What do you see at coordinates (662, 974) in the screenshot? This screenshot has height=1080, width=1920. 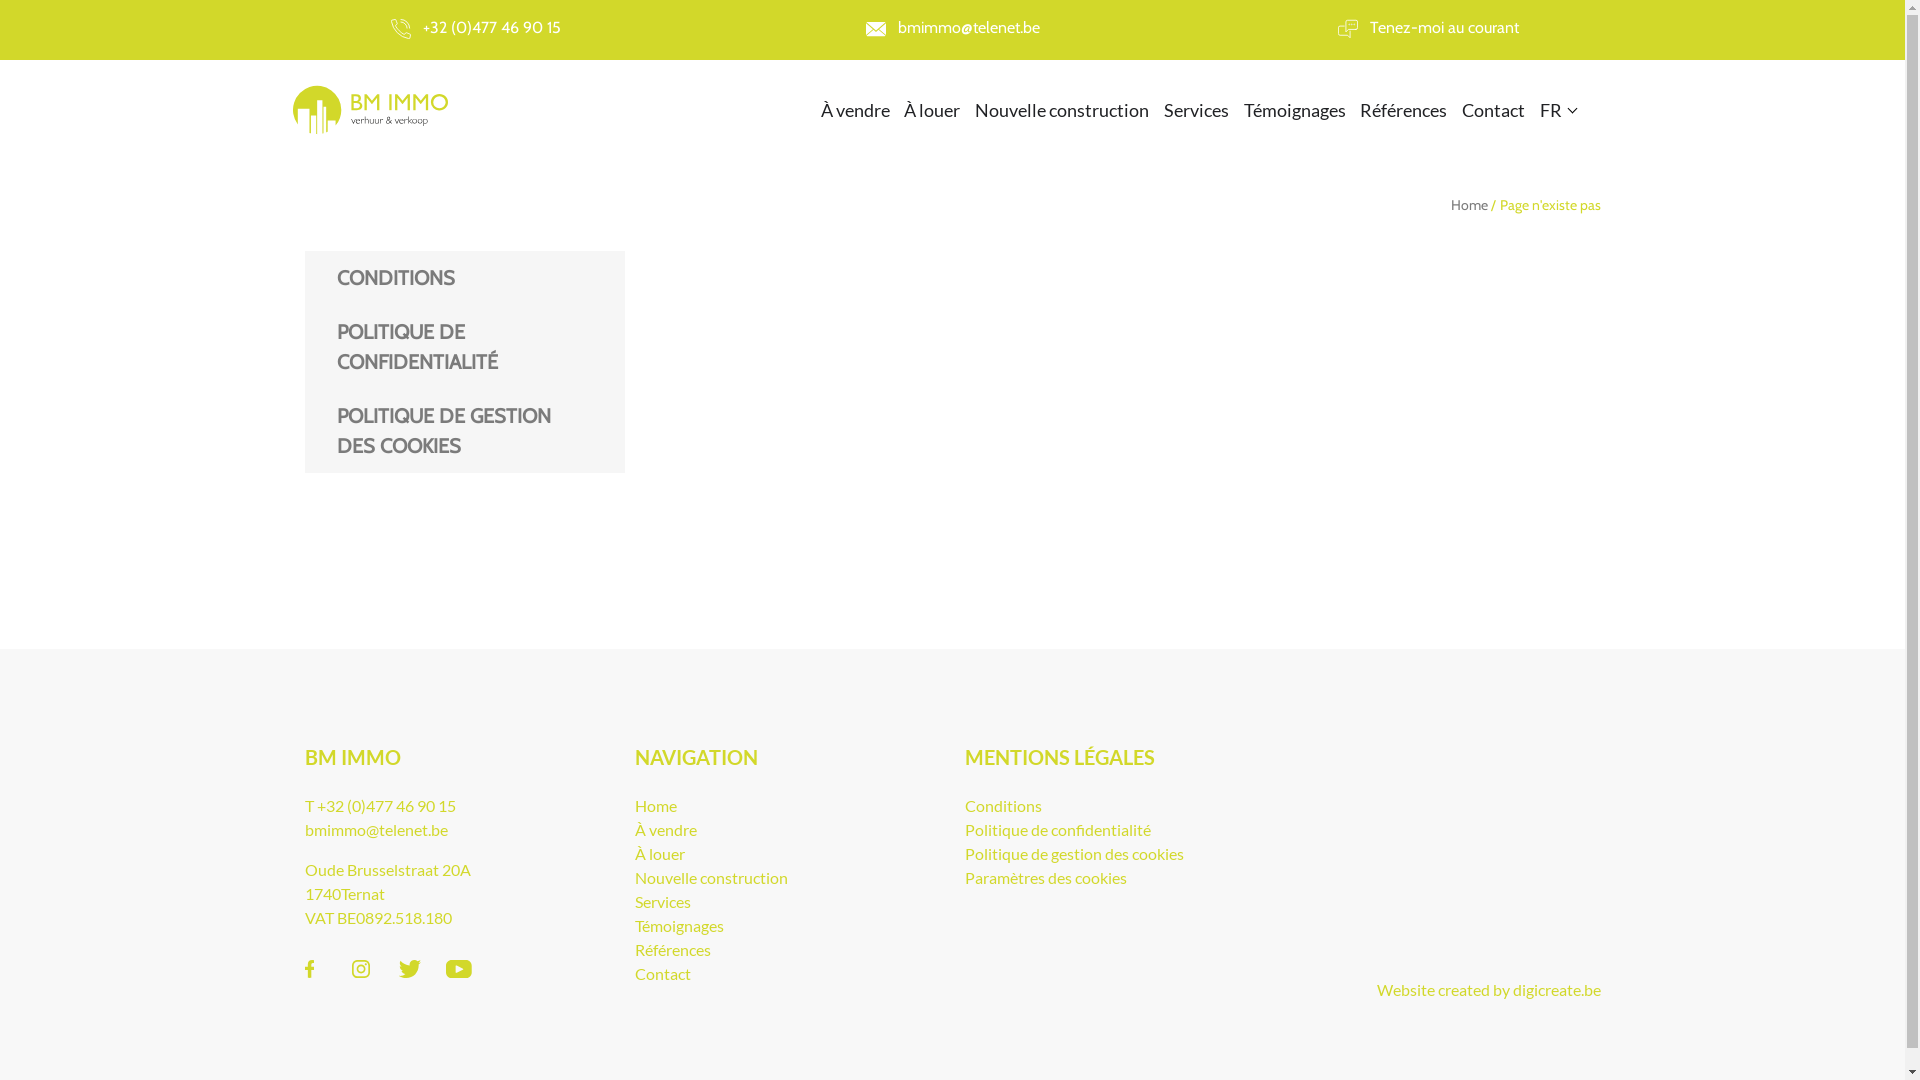 I see `Contact` at bounding box center [662, 974].